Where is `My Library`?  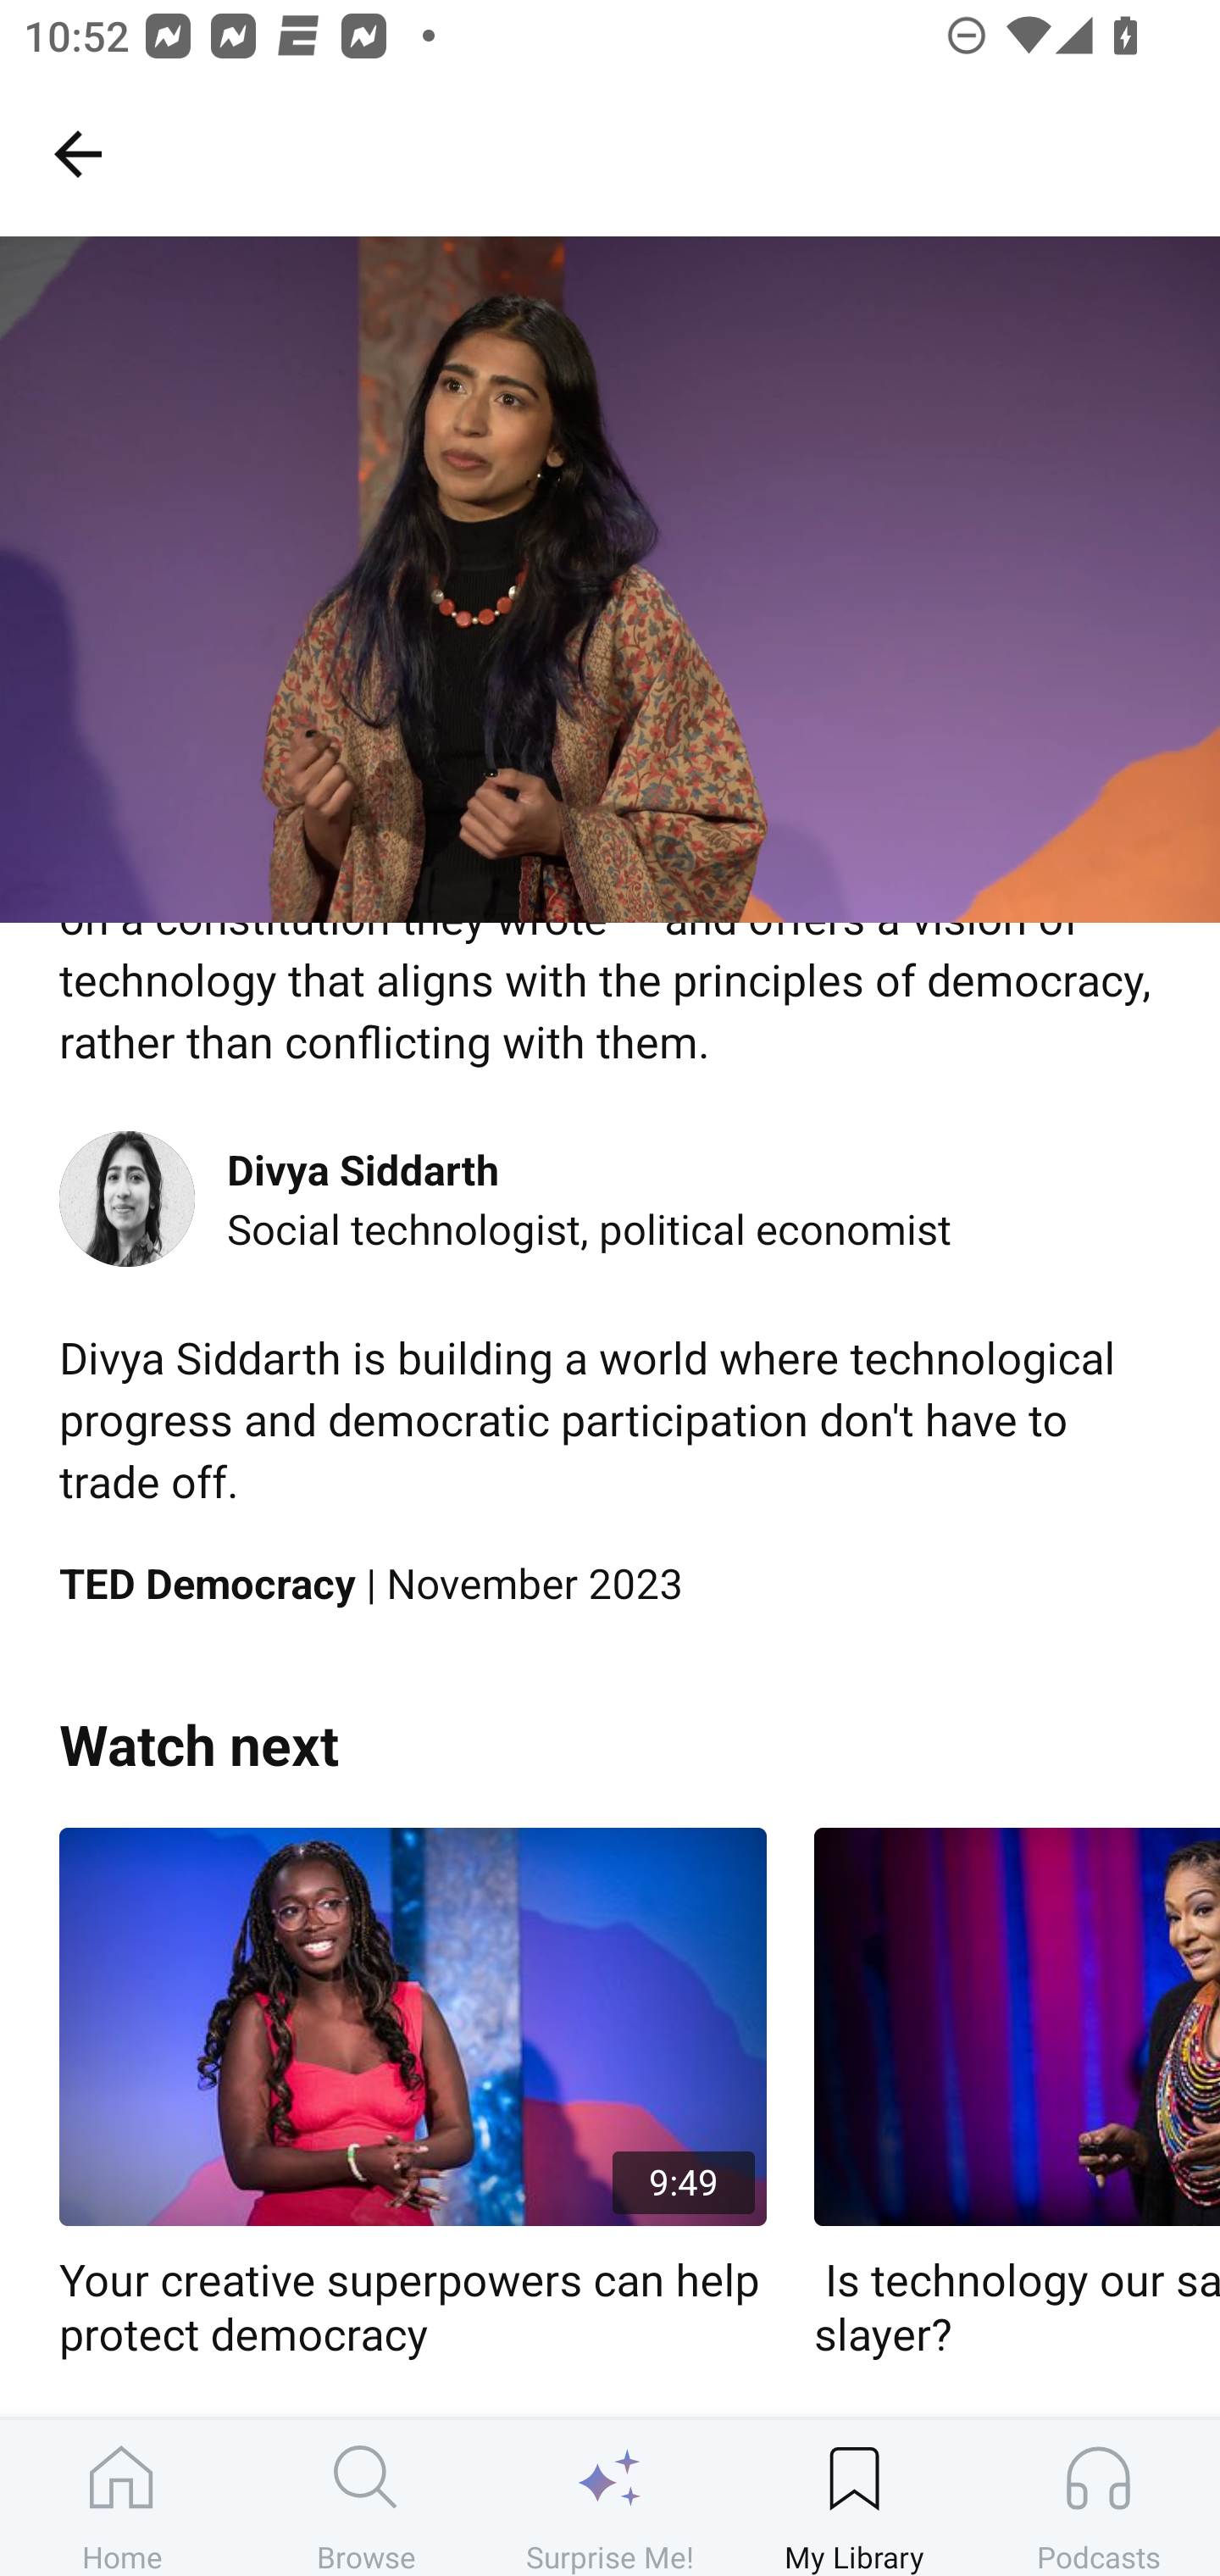 My Library is located at coordinates (854, 2497).